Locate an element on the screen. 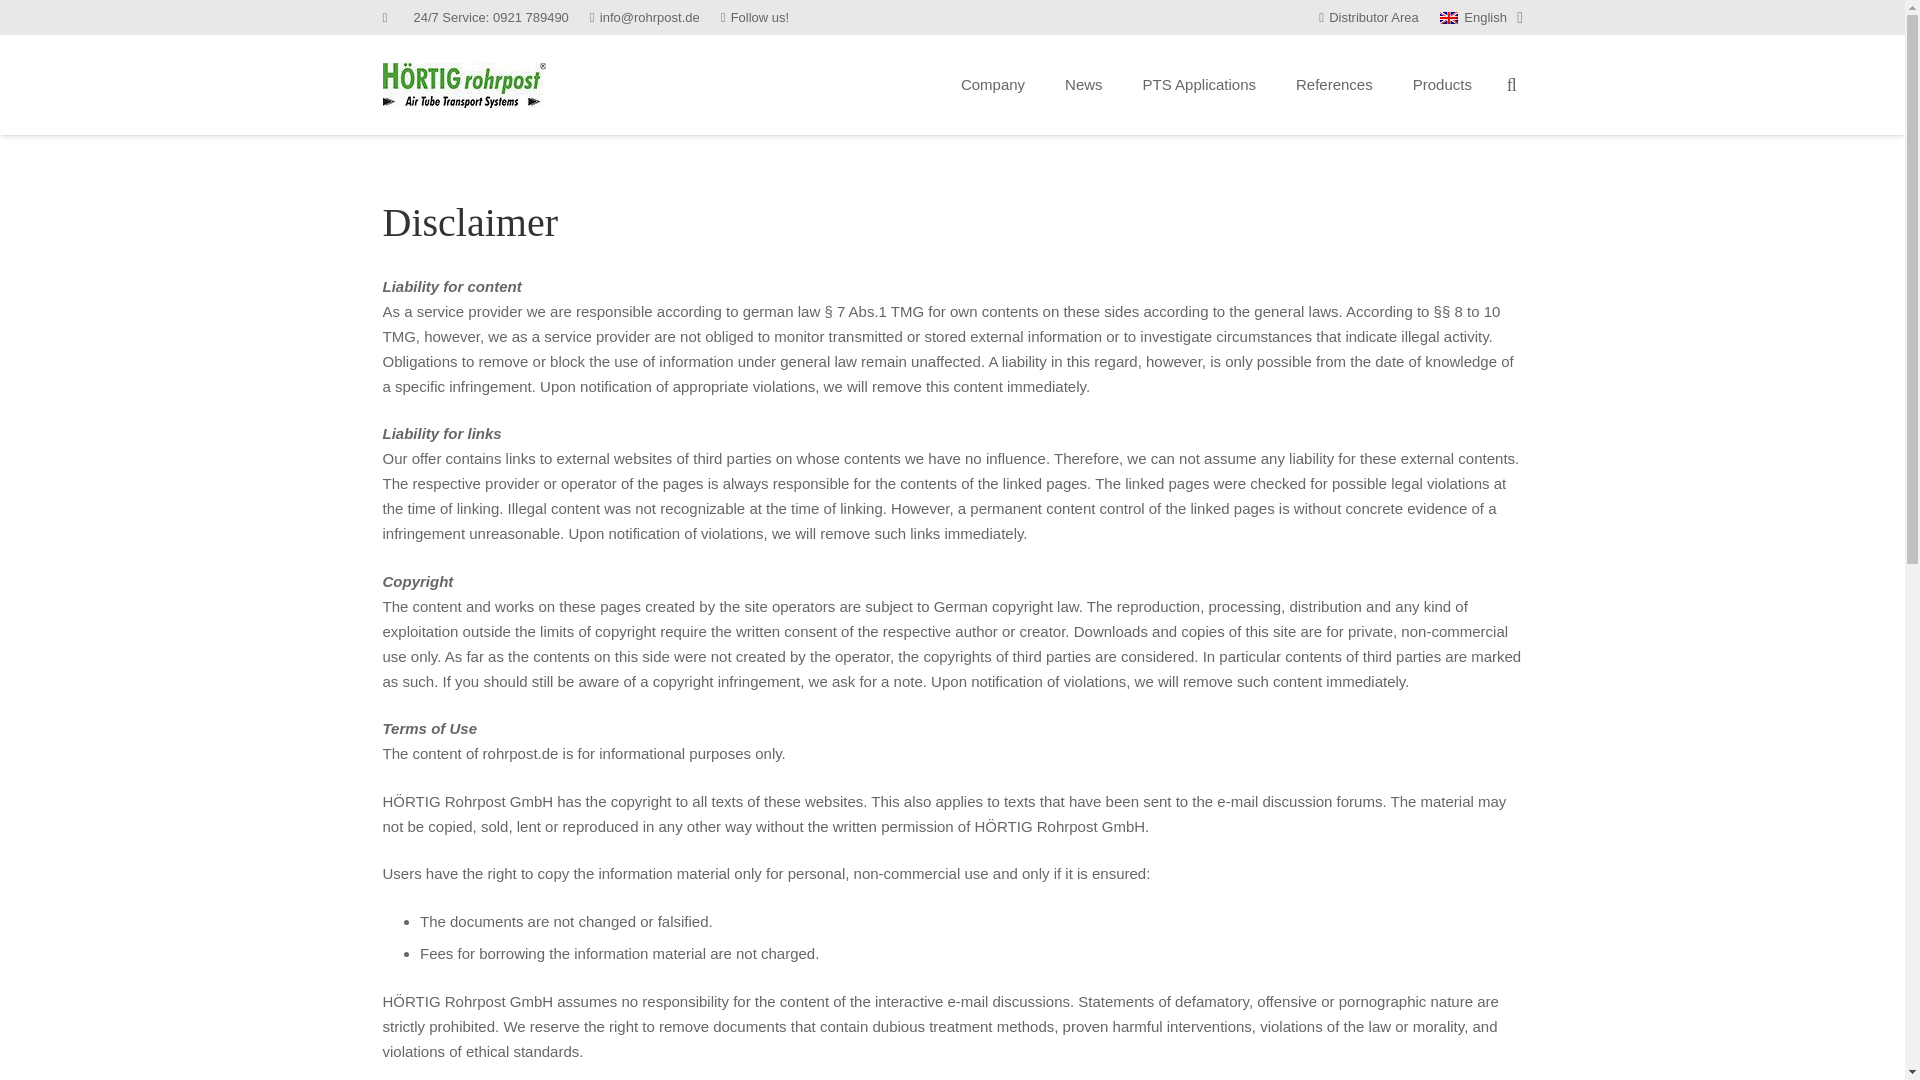 Image resolution: width=1920 pixels, height=1080 pixels. 0921 789490 is located at coordinates (530, 16).